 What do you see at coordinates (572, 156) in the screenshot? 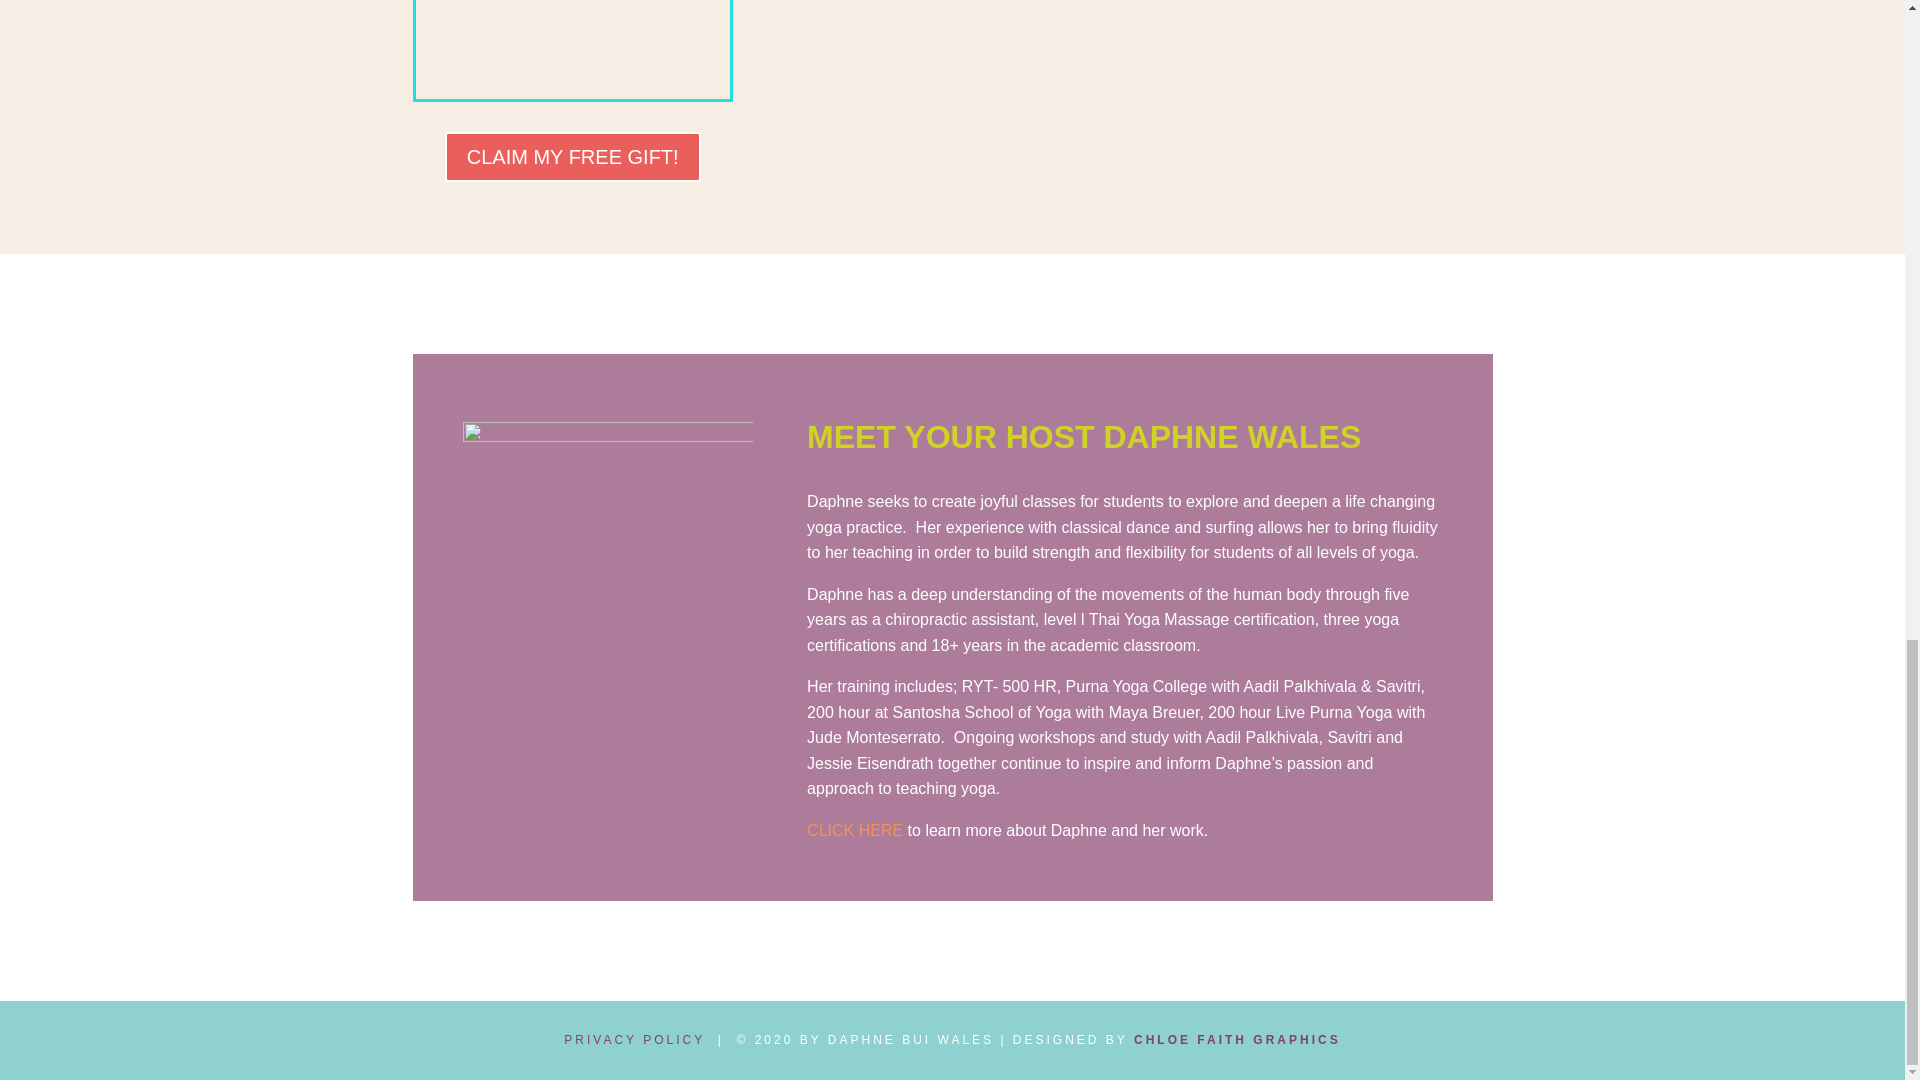
I see `CLAIM MY FREE GIFT!` at bounding box center [572, 156].